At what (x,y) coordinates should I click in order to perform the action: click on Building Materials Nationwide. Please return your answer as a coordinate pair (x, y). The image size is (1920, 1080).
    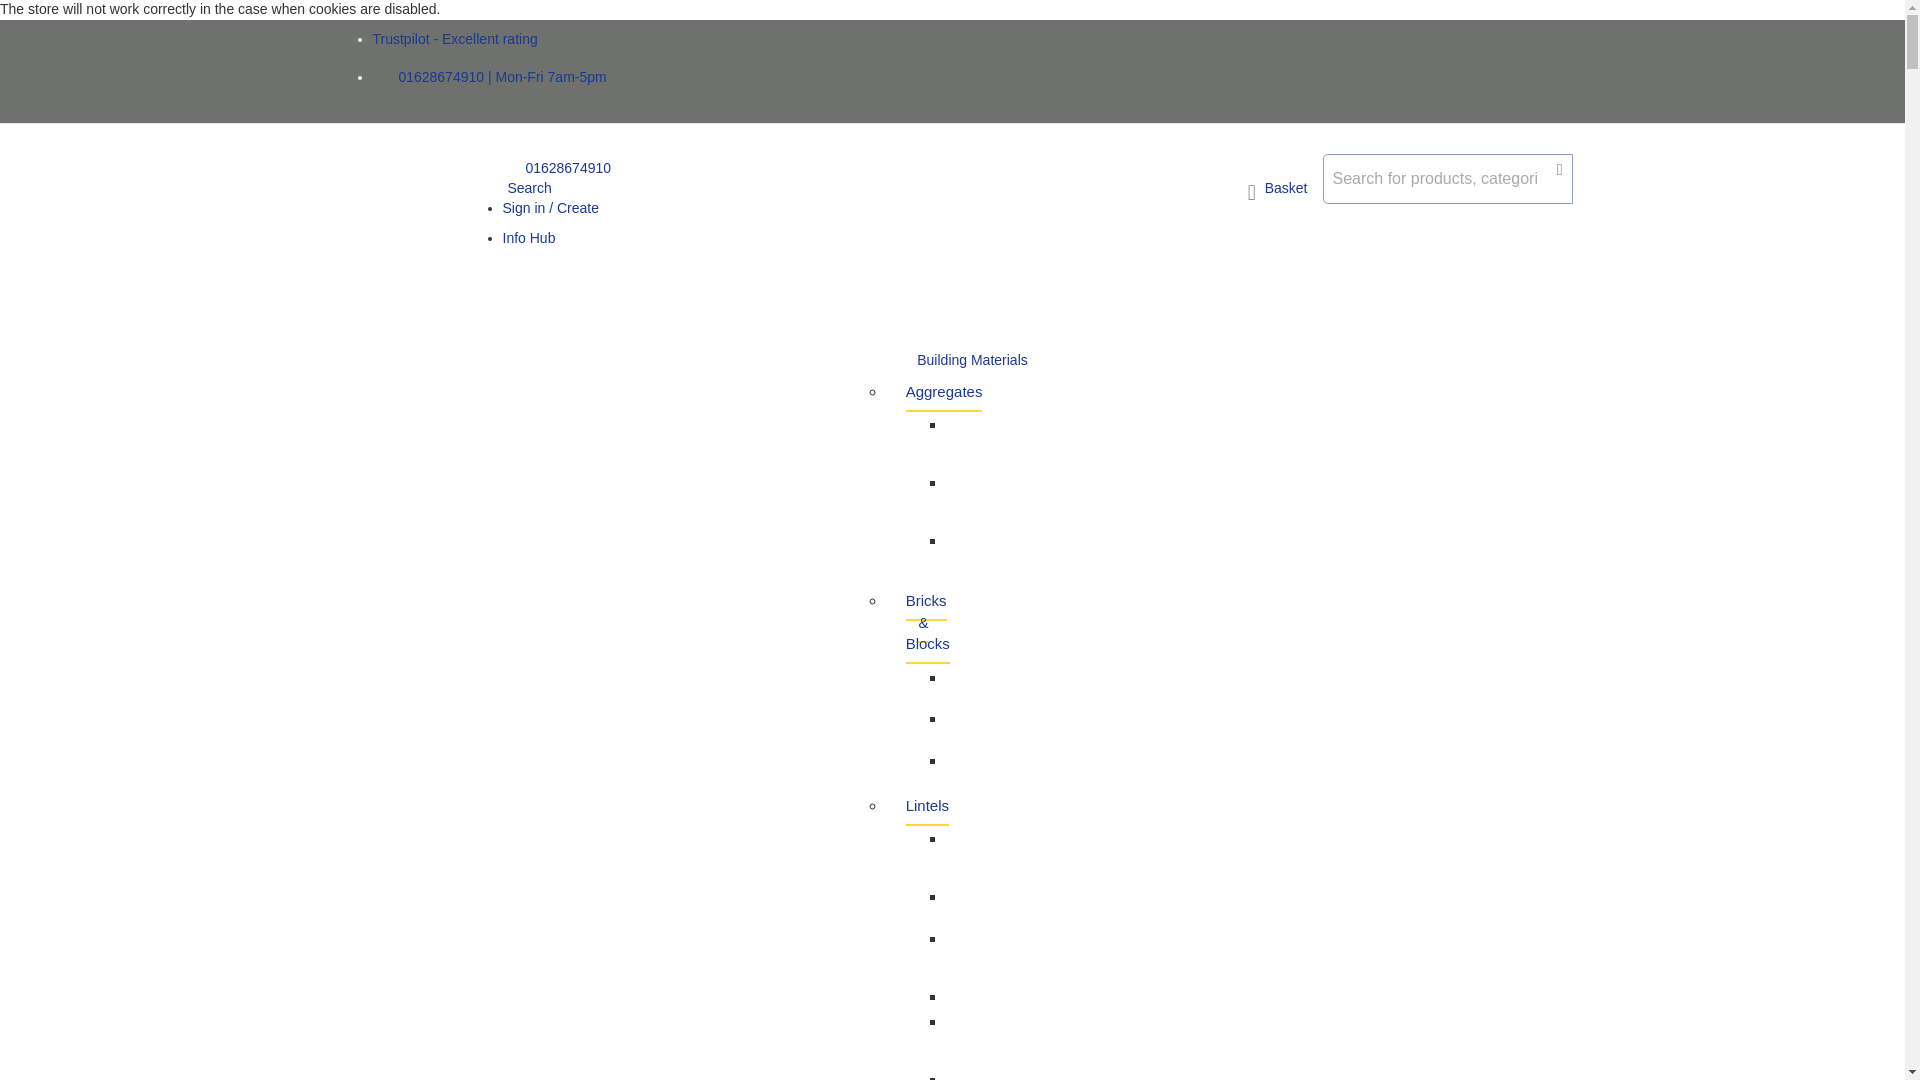
    Looking at the image, I should click on (416, 230).